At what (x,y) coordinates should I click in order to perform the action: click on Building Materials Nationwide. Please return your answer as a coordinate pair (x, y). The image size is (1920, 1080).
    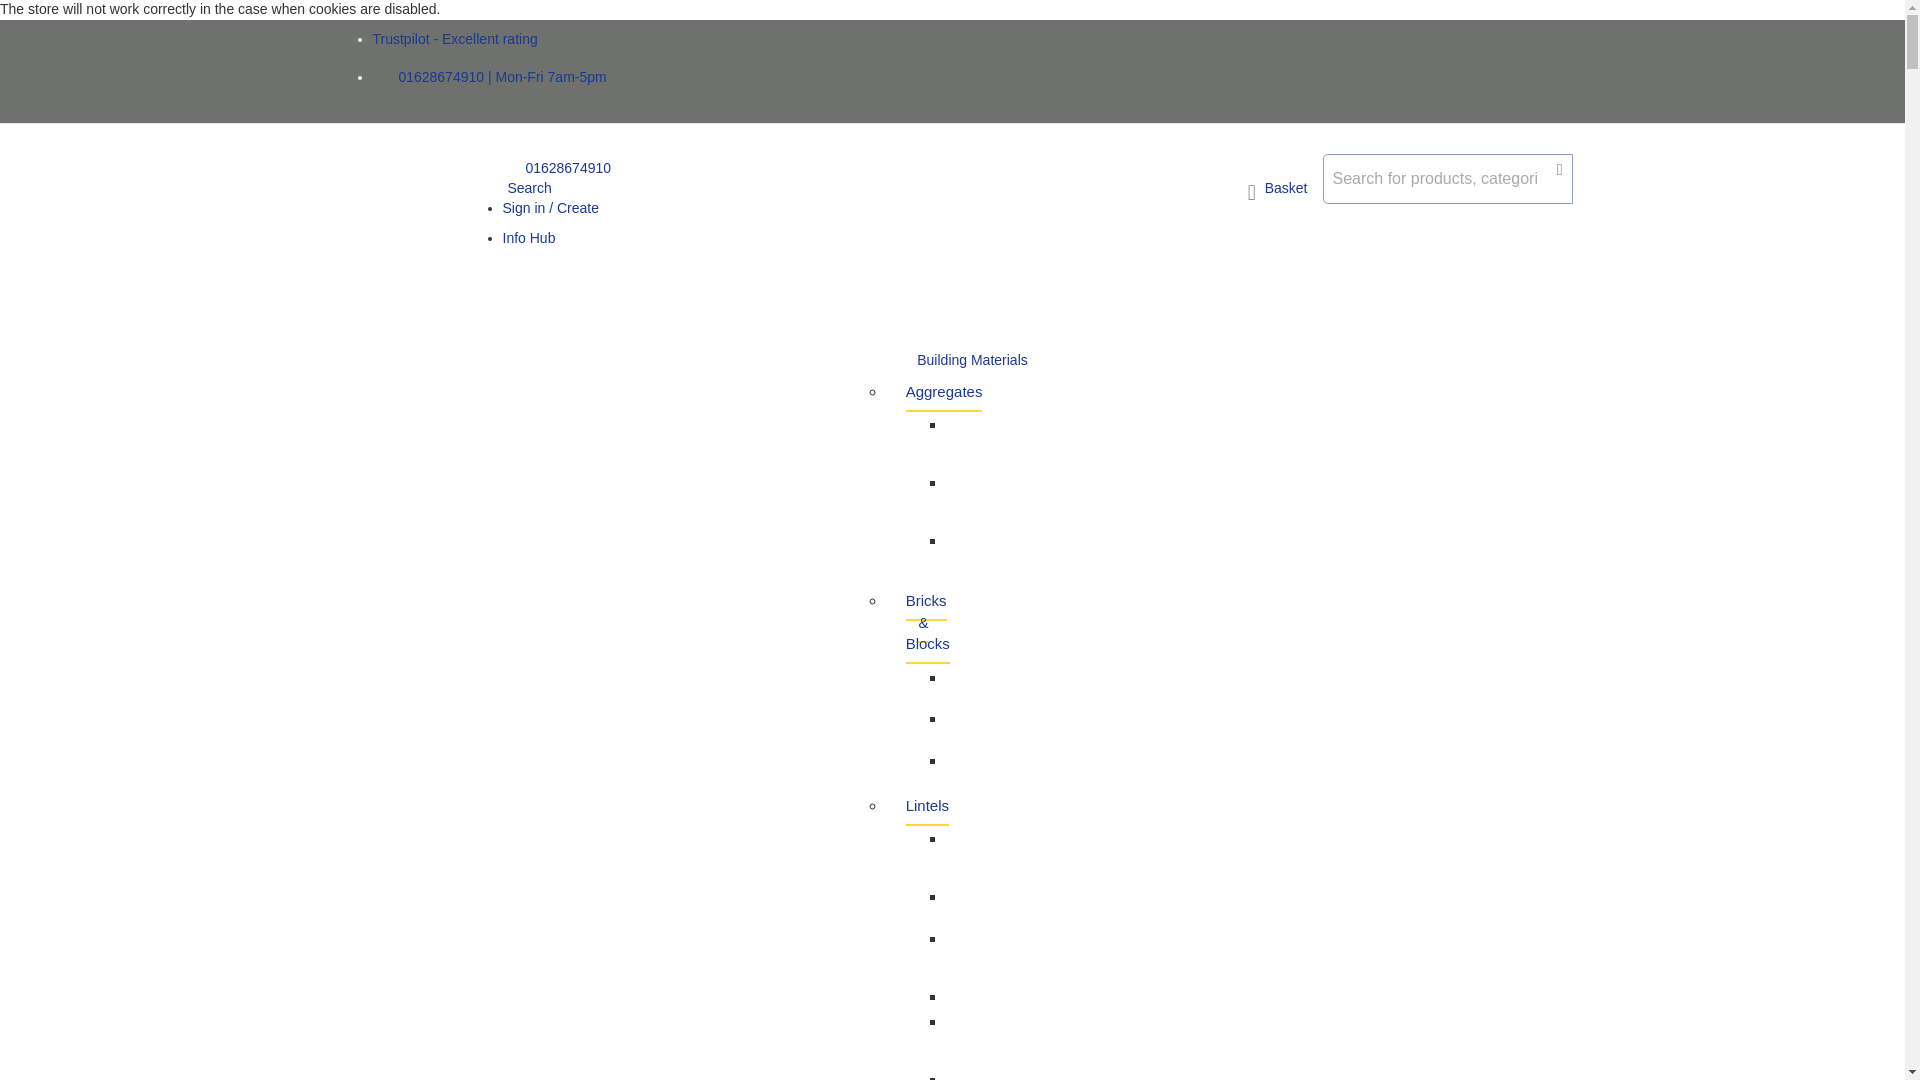
    Looking at the image, I should click on (416, 230).